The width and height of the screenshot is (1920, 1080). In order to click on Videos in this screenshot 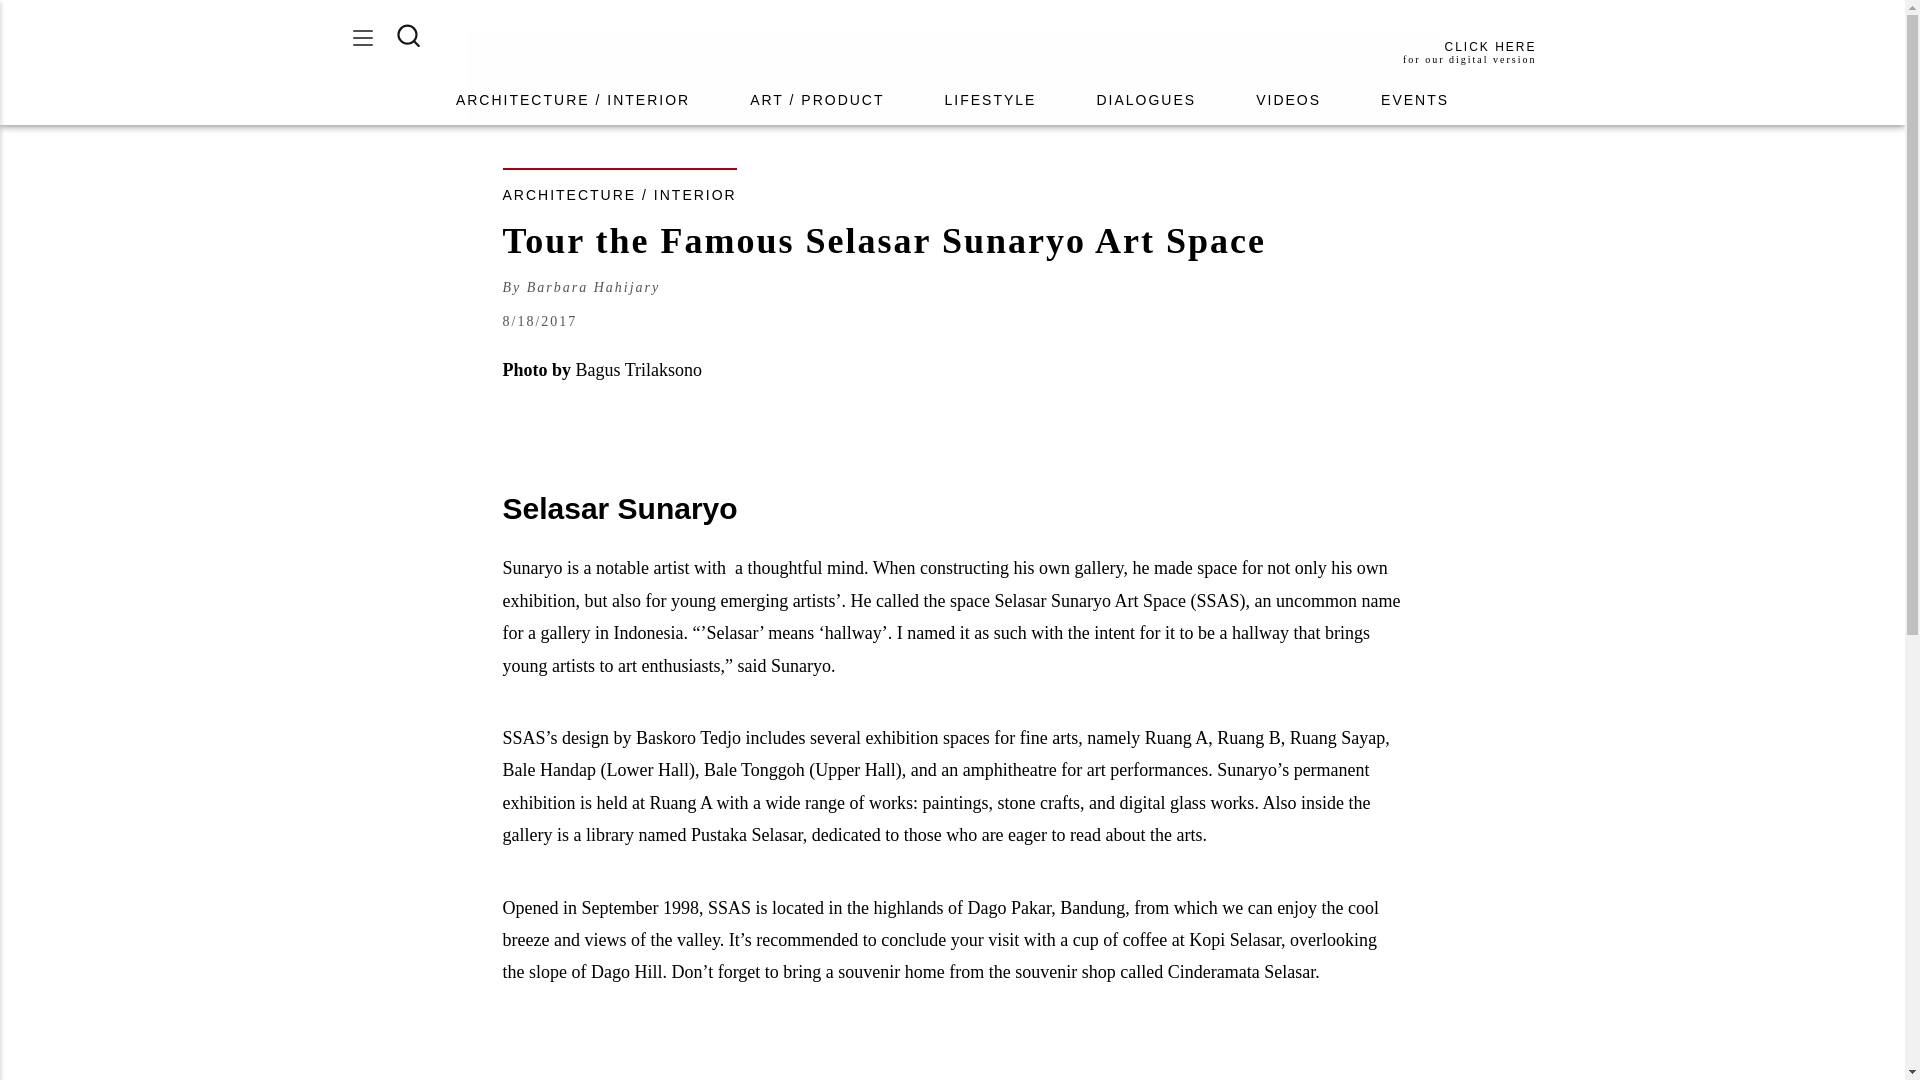, I will do `click(1288, 100)`.